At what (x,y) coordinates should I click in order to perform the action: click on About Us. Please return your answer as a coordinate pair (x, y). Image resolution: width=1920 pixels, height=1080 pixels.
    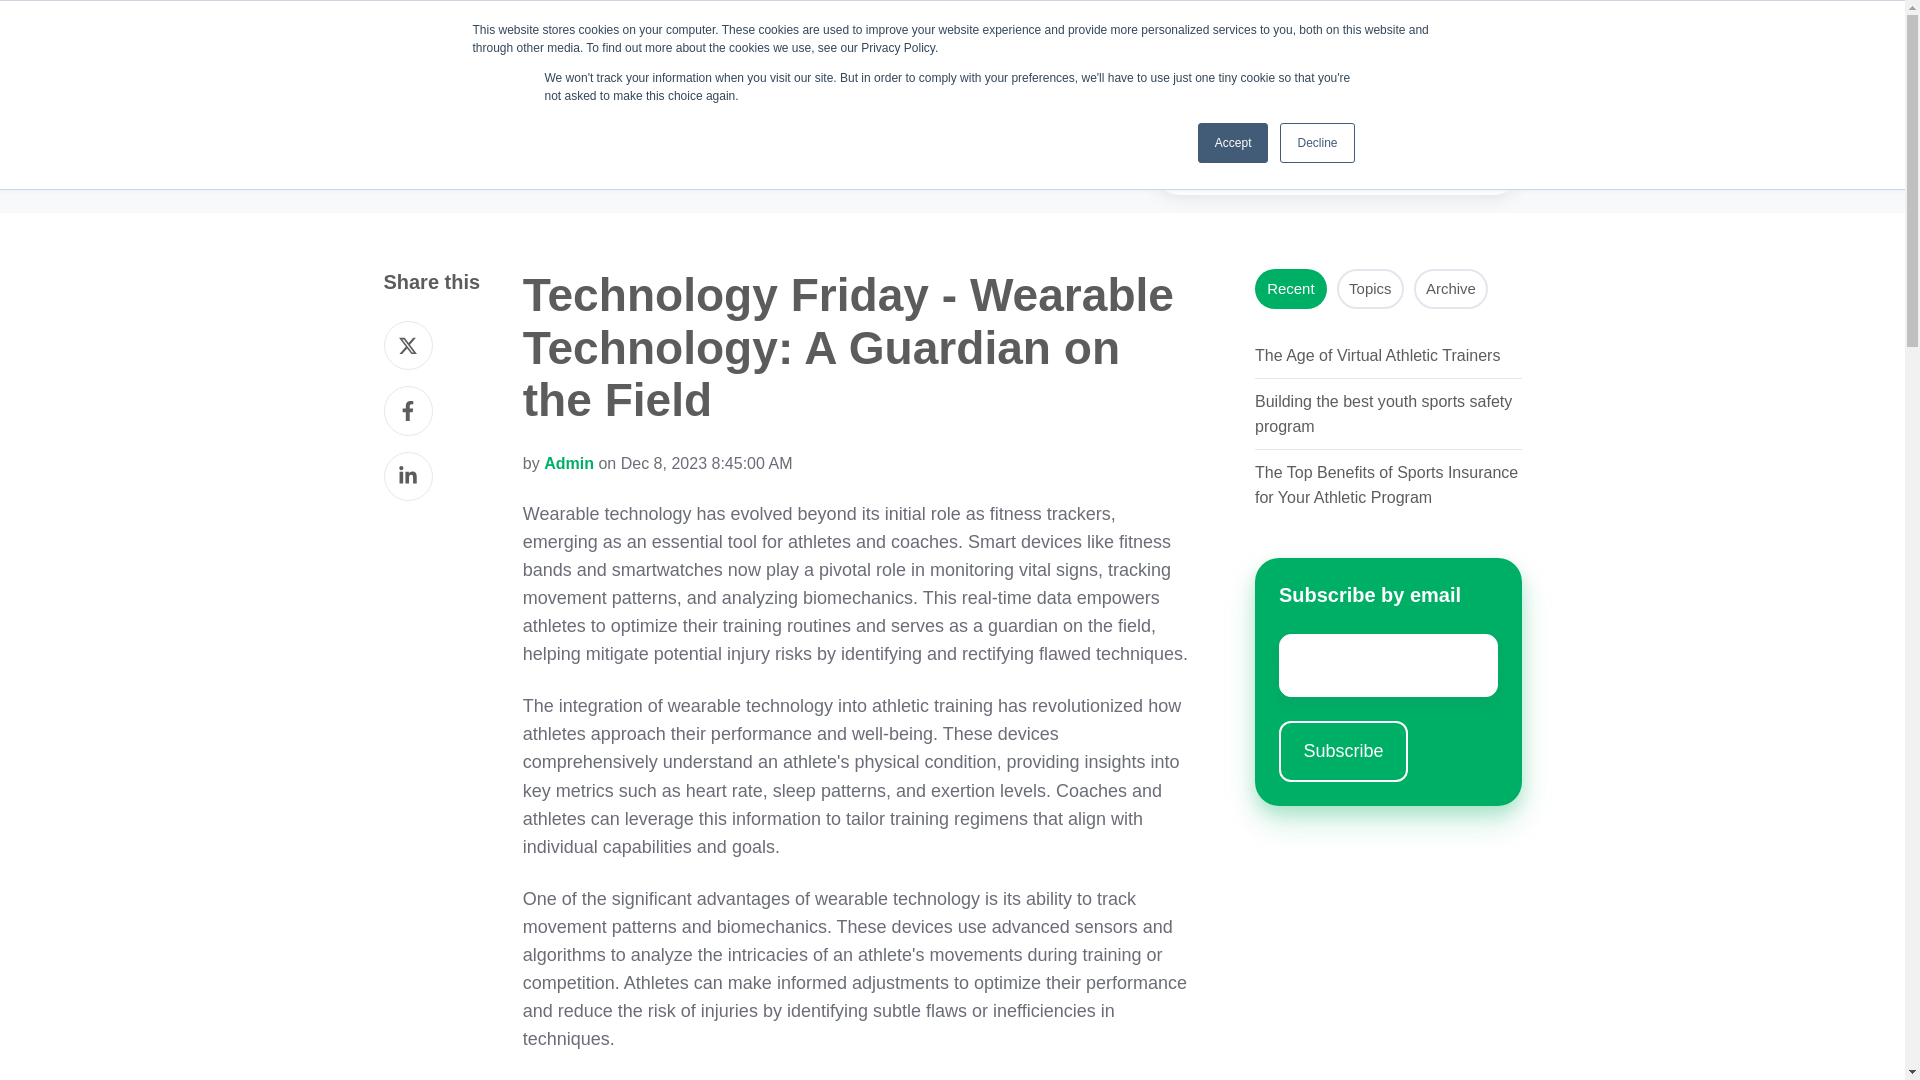
    Looking at the image, I should click on (1186, 60).